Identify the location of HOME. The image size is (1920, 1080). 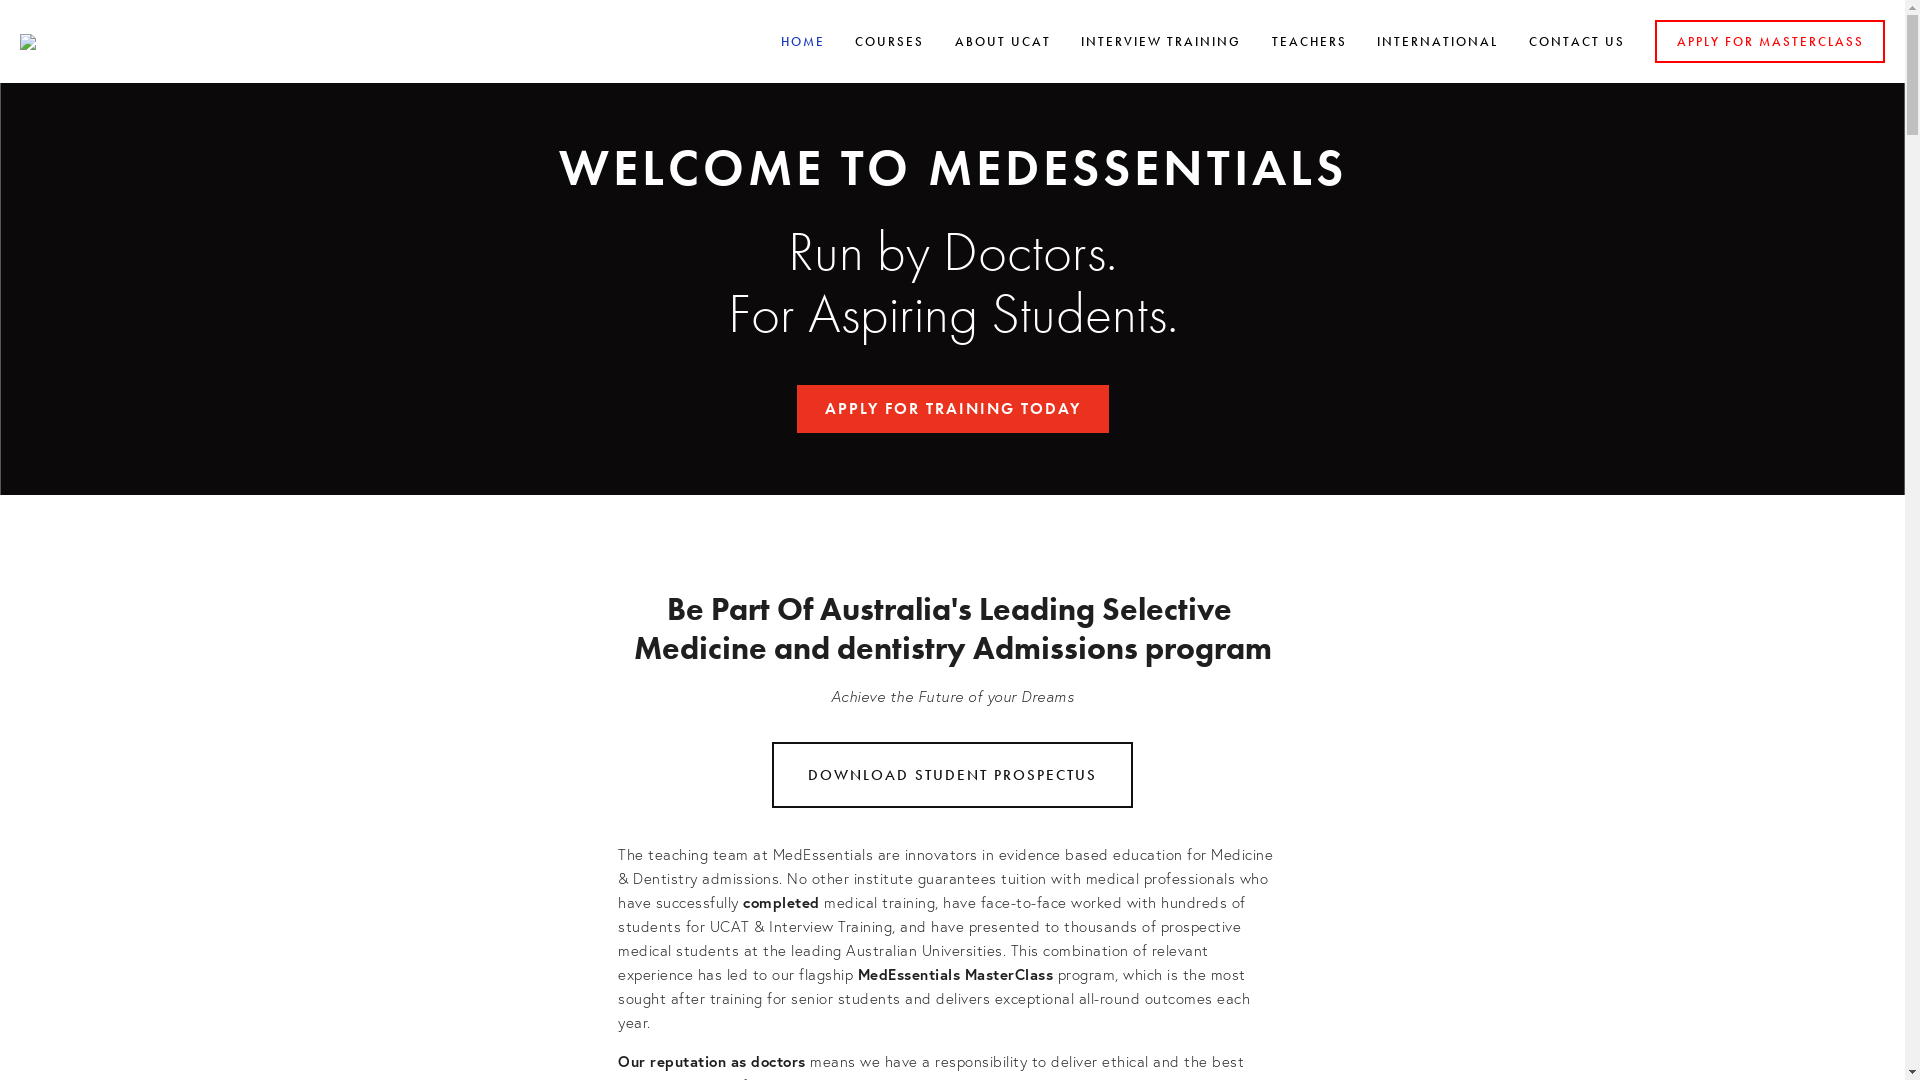
(803, 42).